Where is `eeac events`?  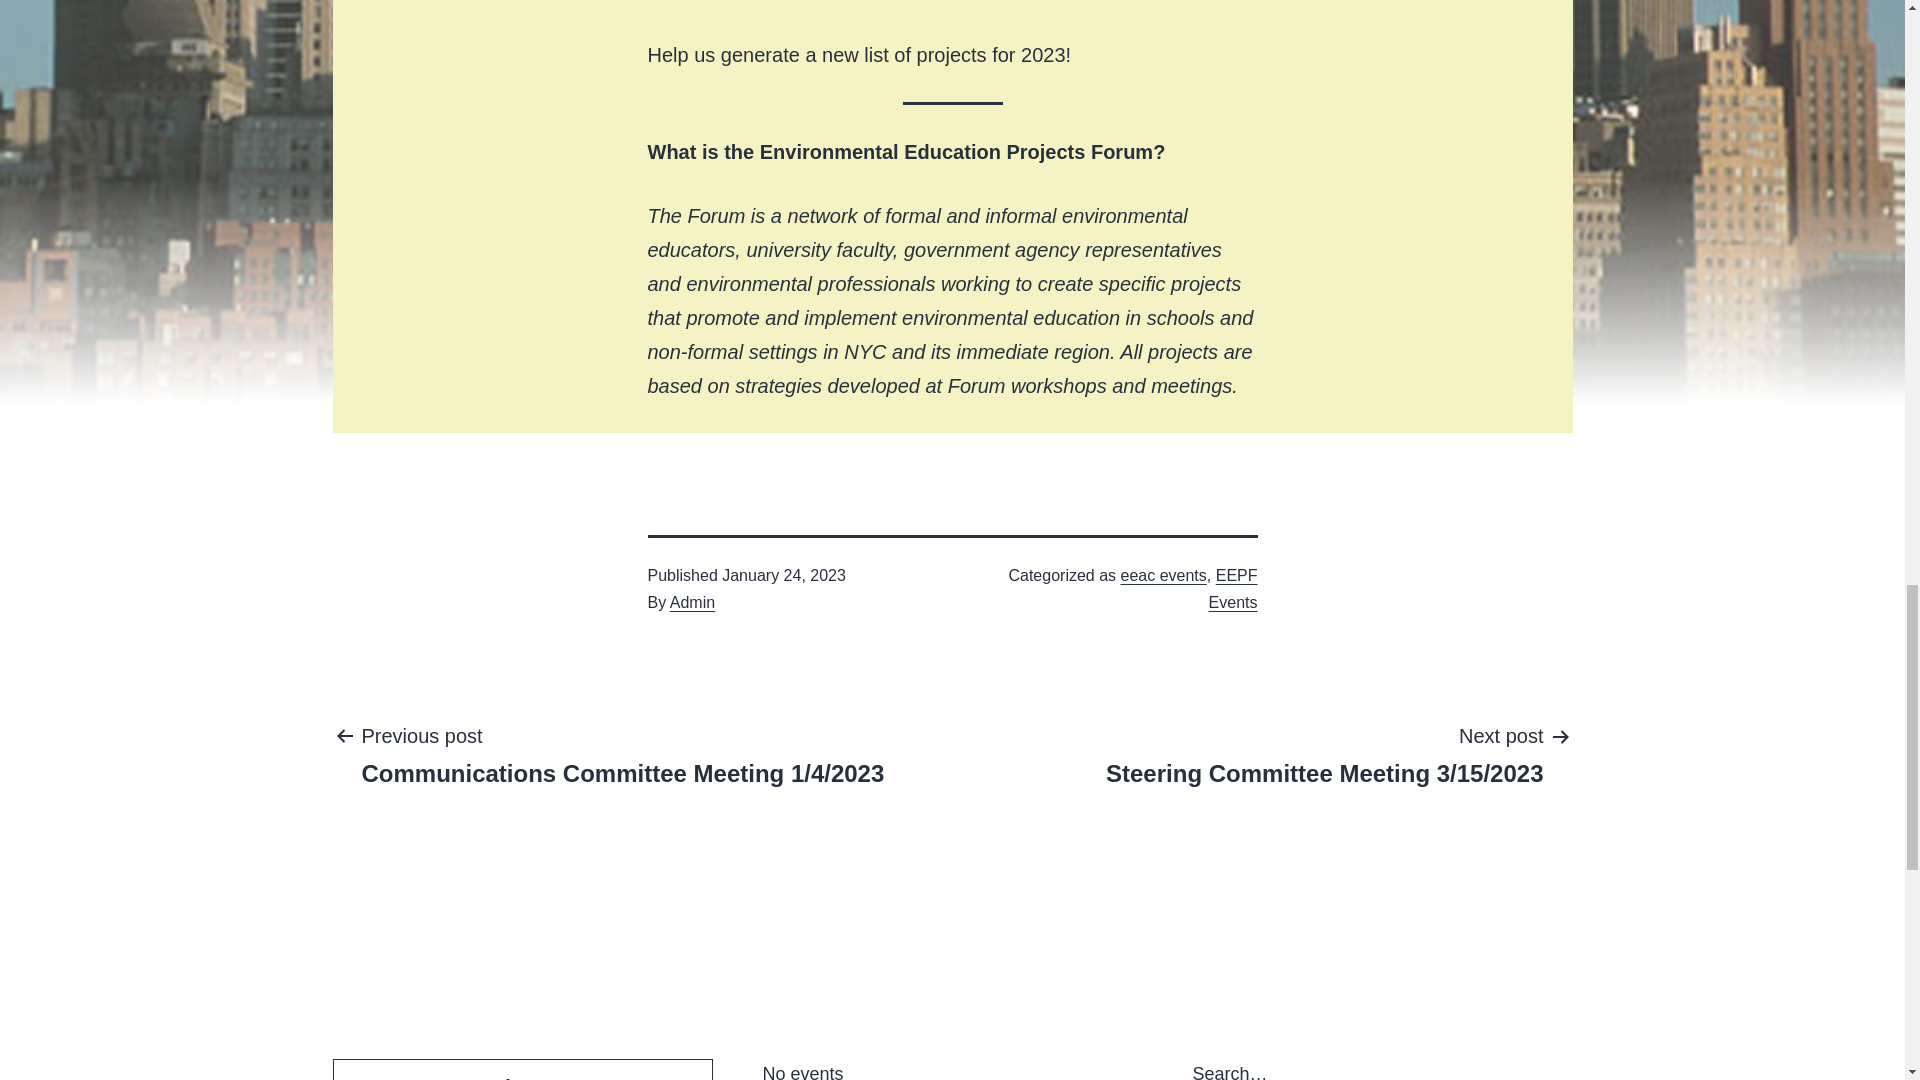 eeac events is located at coordinates (1164, 576).